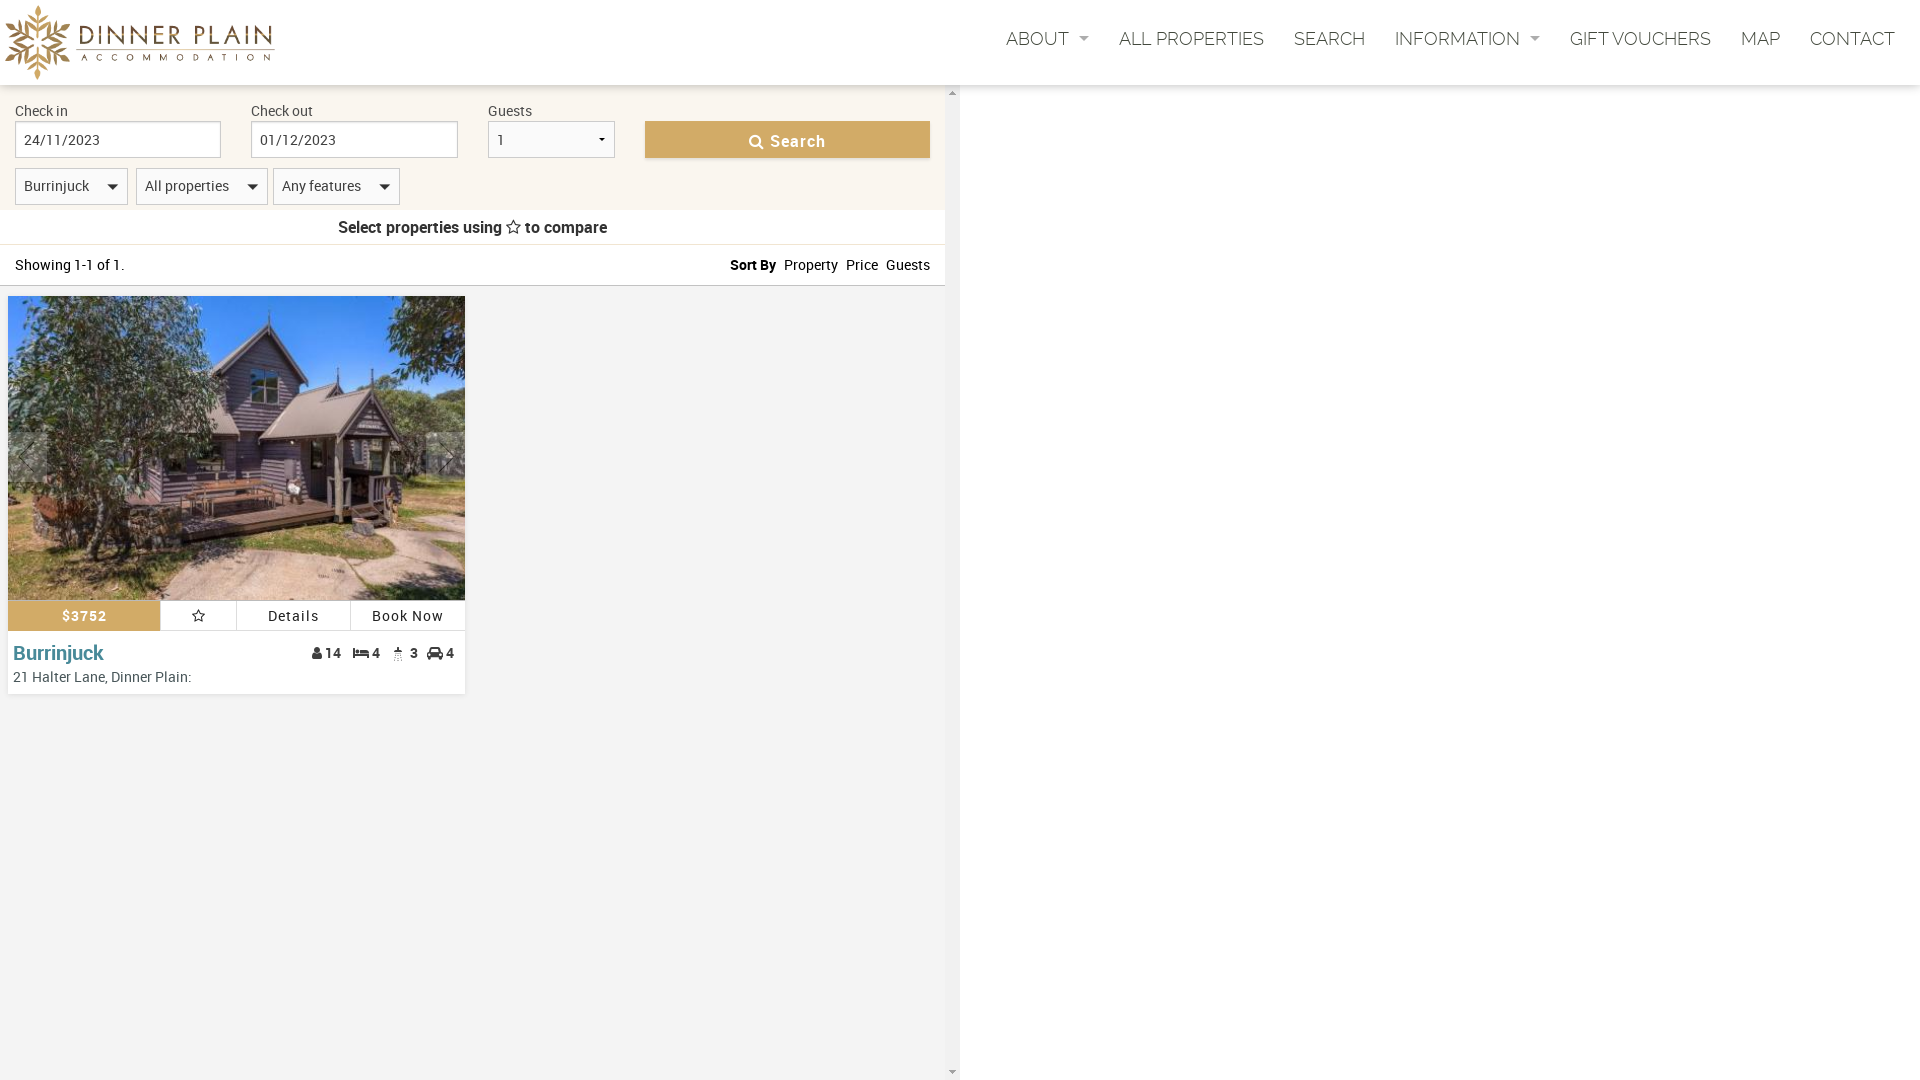 This screenshot has width=1920, height=1080. What do you see at coordinates (1048, 38) in the screenshot?
I see `ABOUT` at bounding box center [1048, 38].